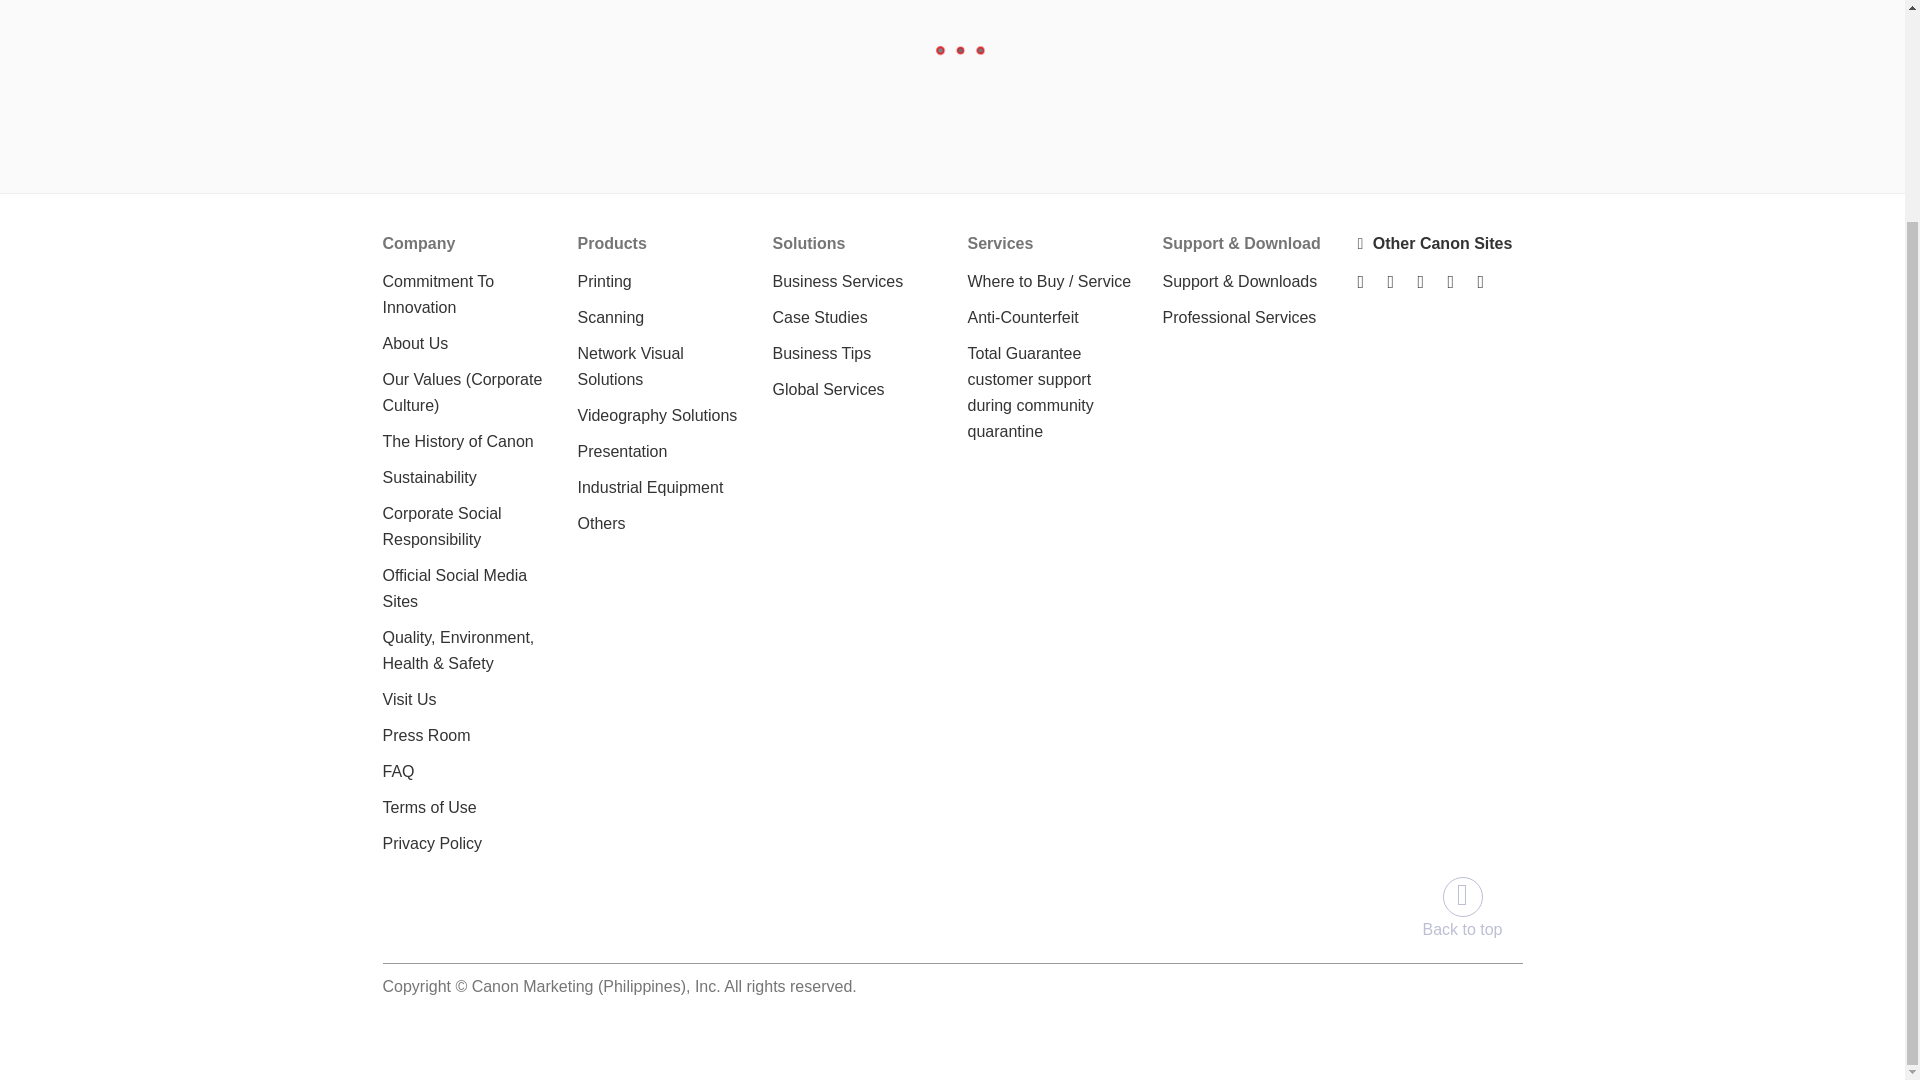 The width and height of the screenshot is (1920, 1080). What do you see at coordinates (429, 808) in the screenshot?
I see `Terms of Use` at bounding box center [429, 808].